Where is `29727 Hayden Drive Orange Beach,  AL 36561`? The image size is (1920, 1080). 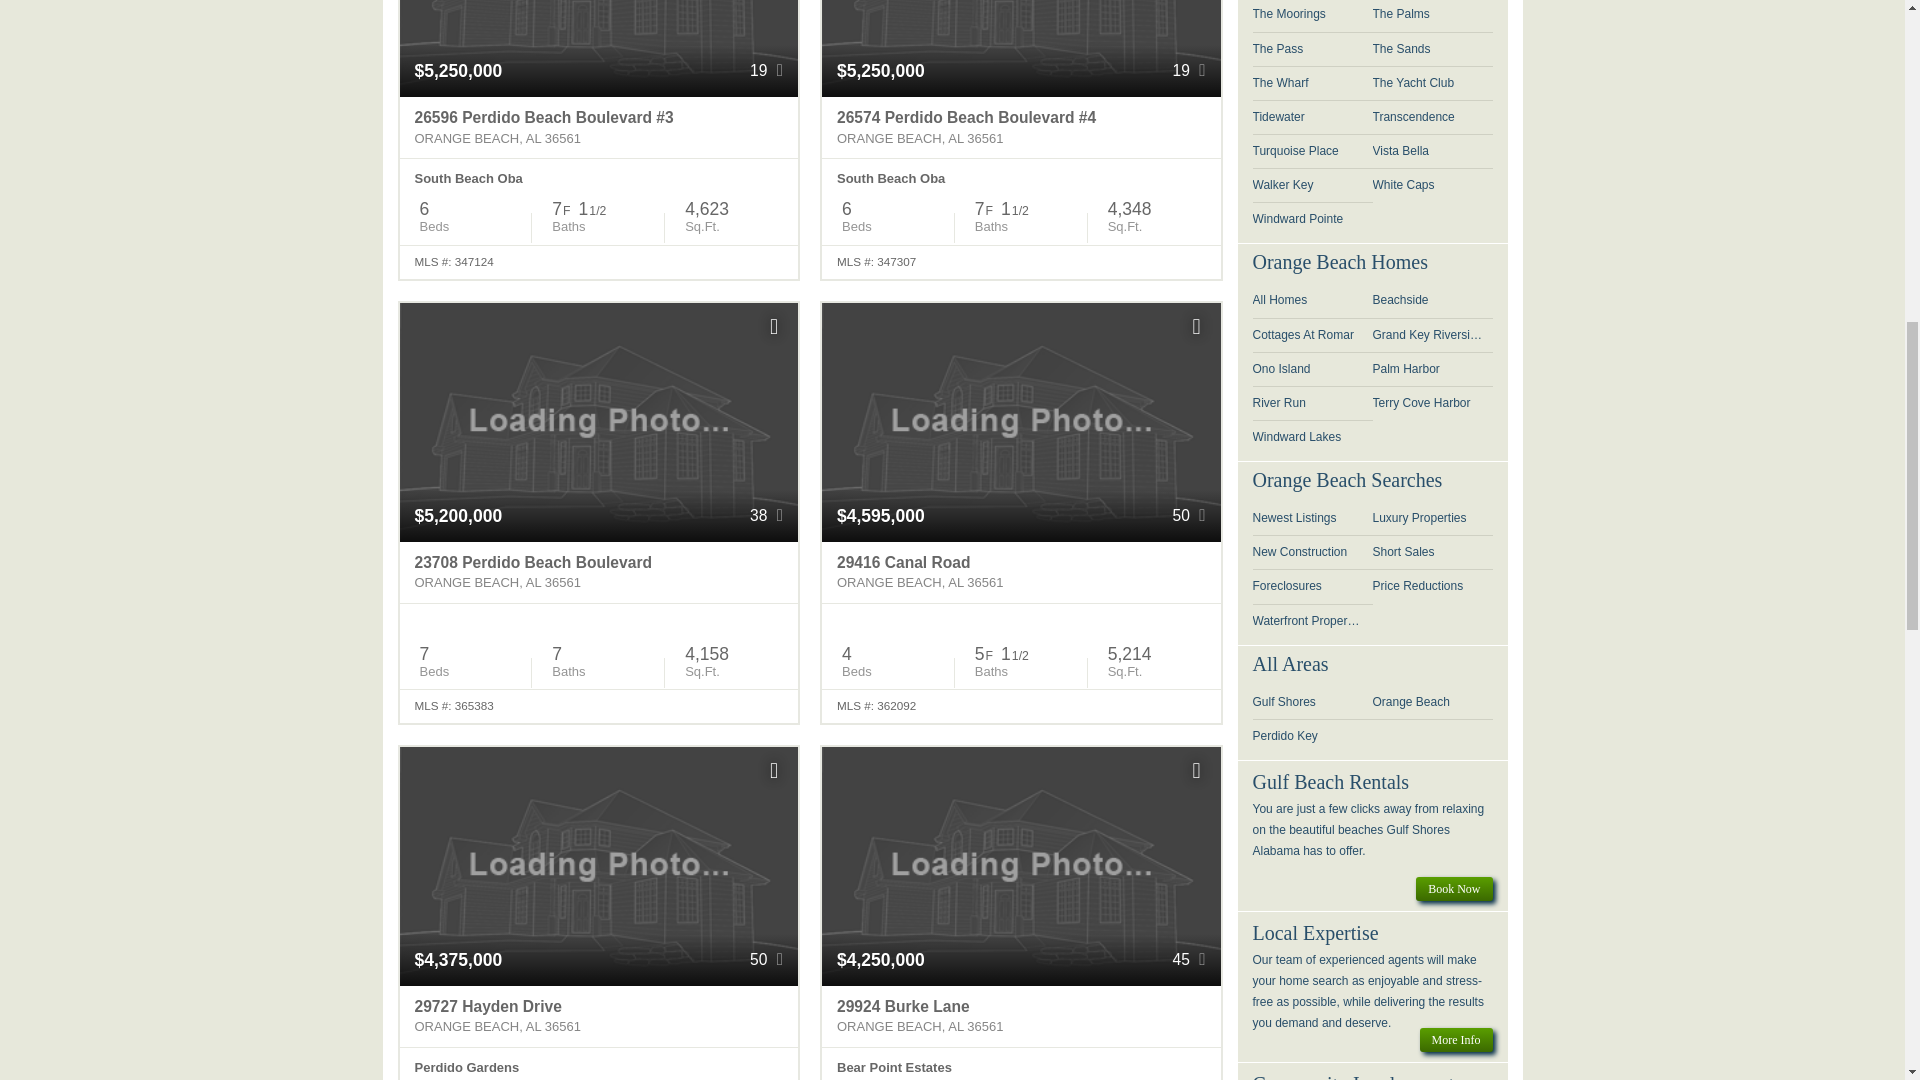 29727 Hayden Drive Orange Beach,  AL 36561 is located at coordinates (598, 572).